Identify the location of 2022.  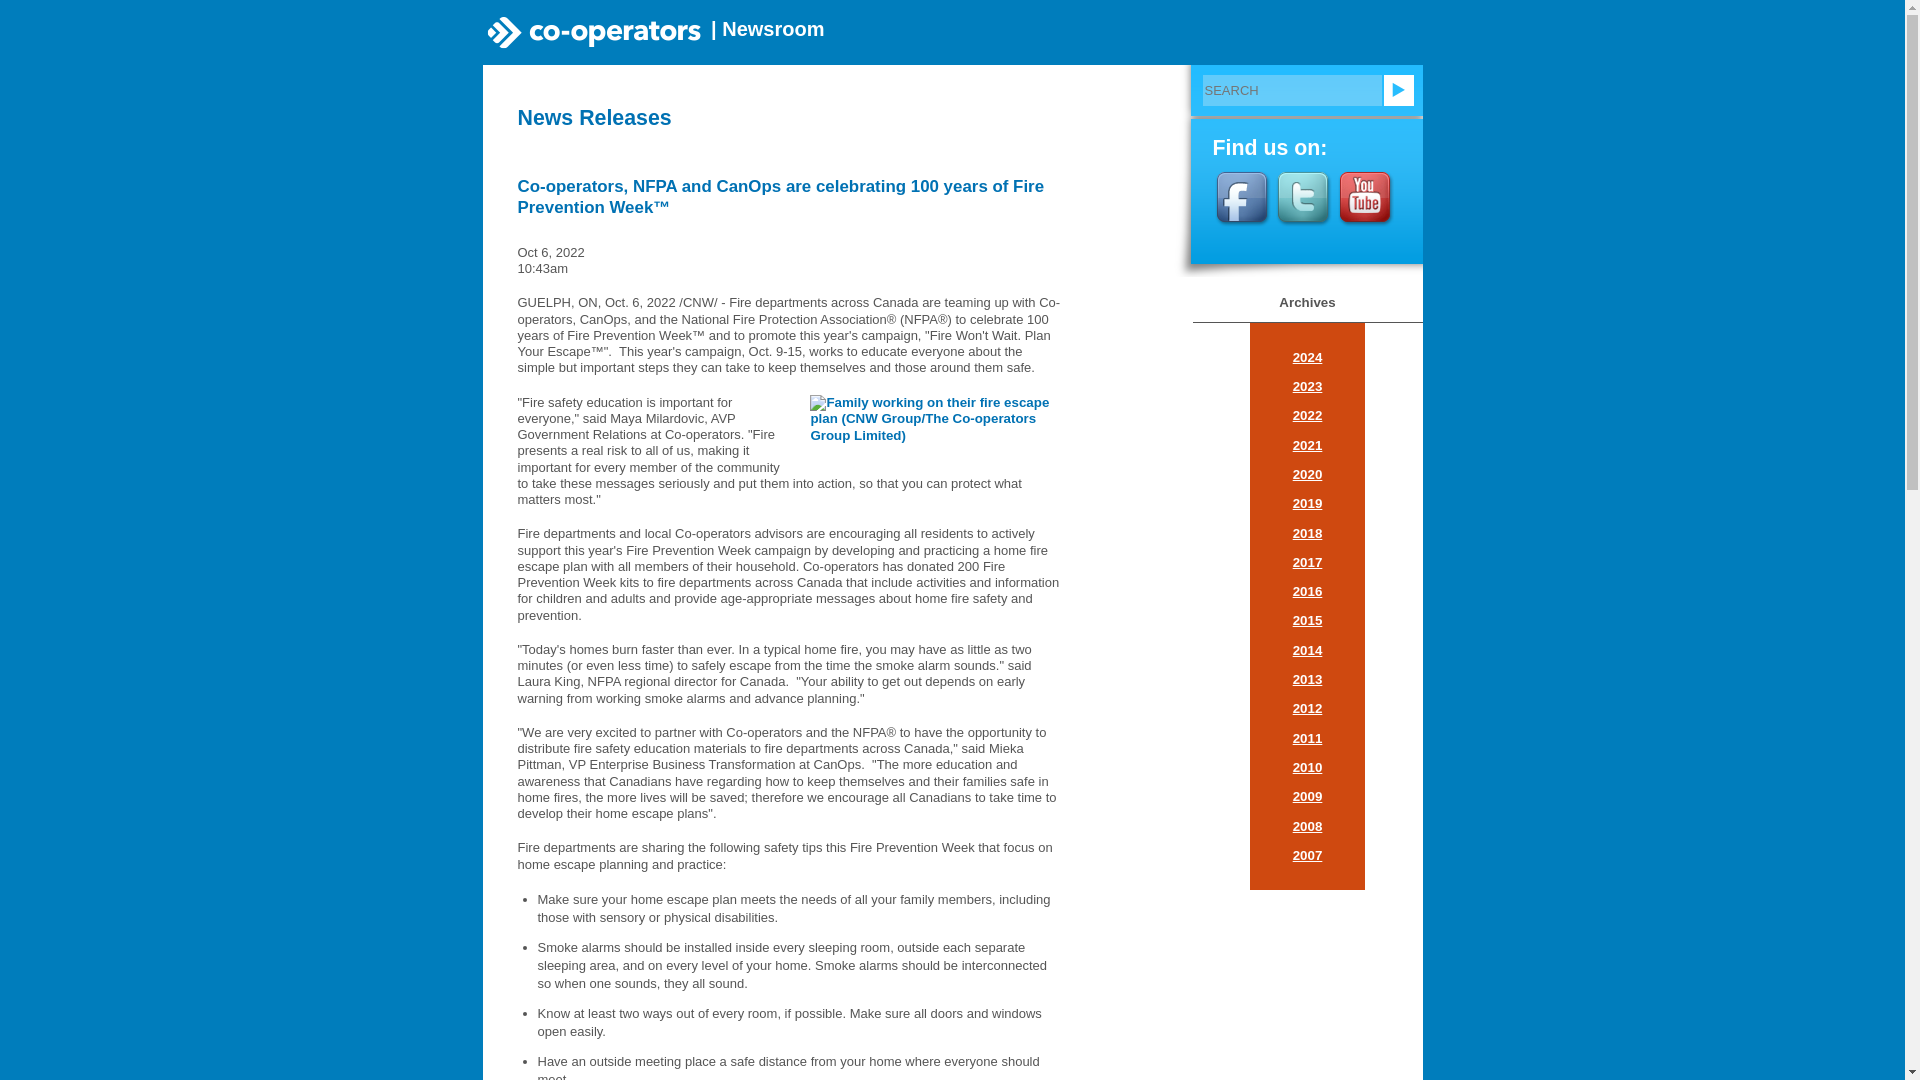
(1307, 416).